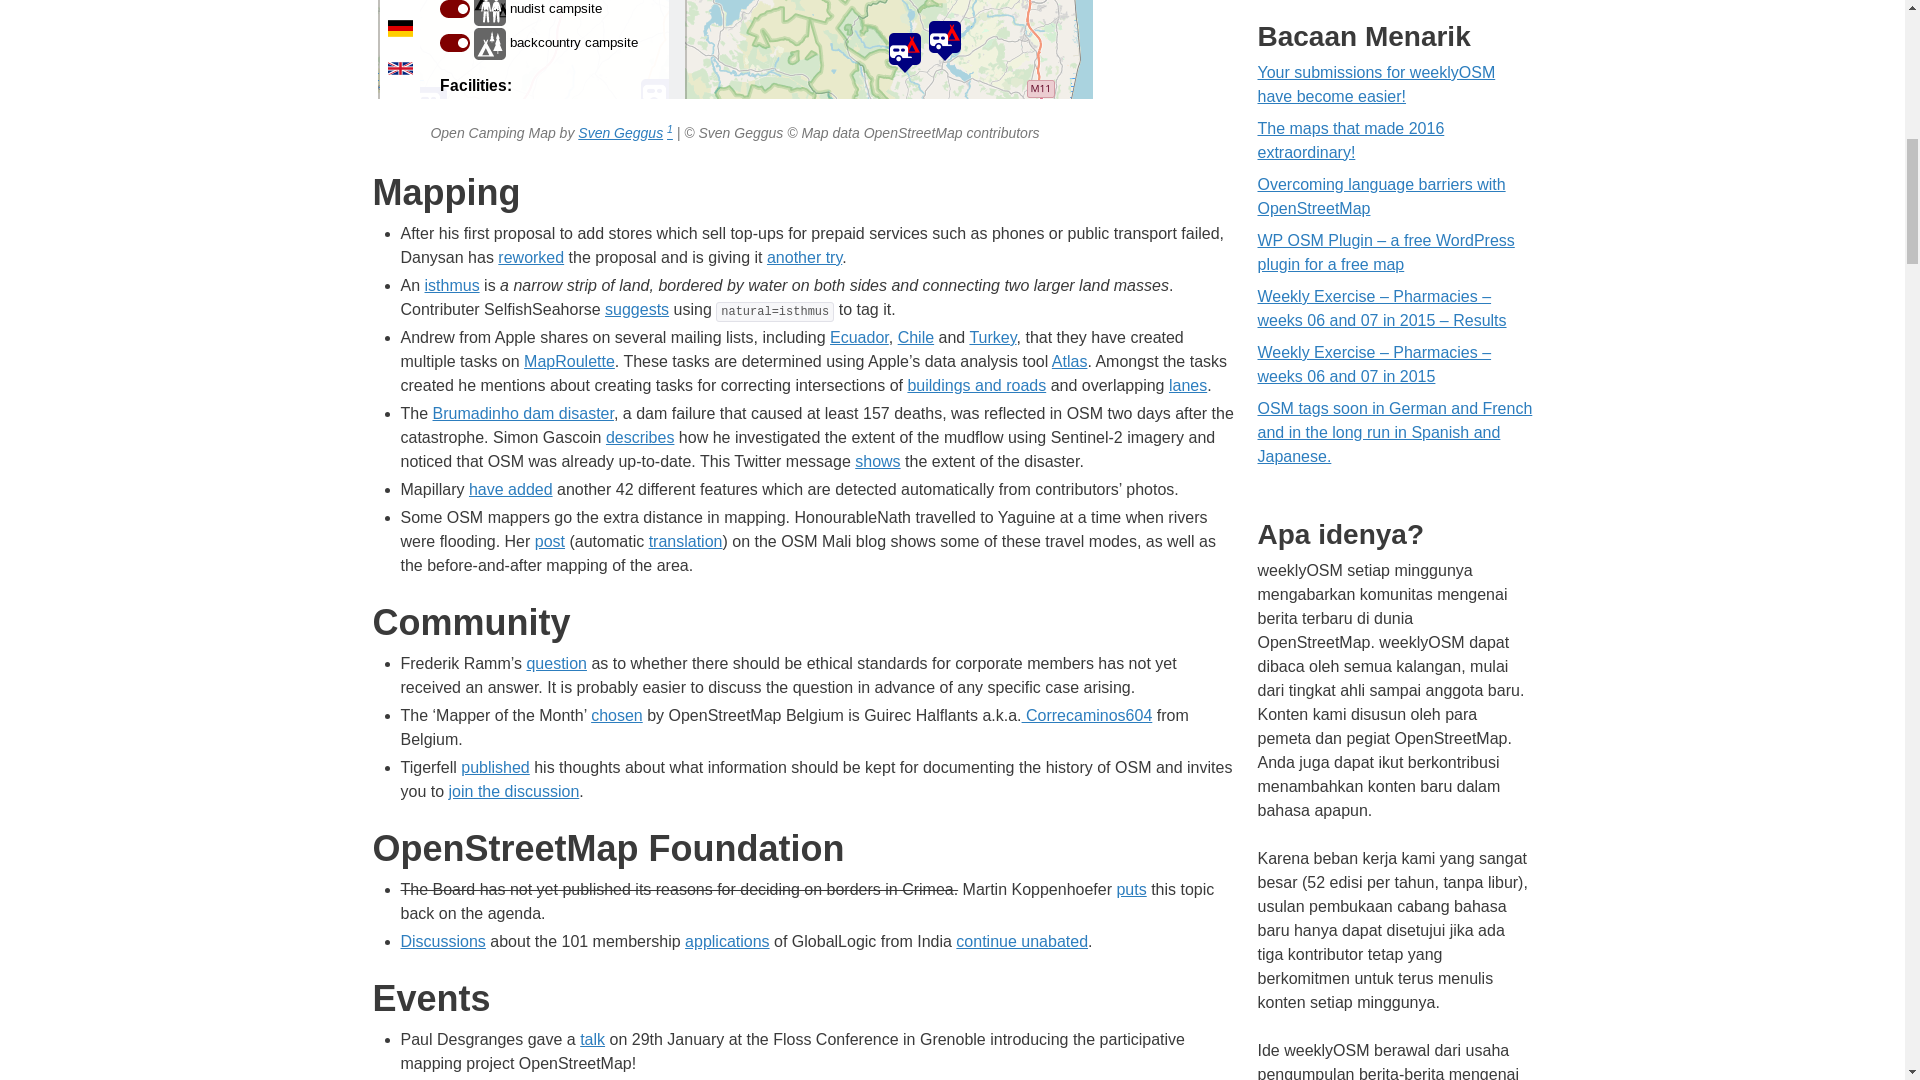 The image size is (1920, 1080). What do you see at coordinates (916, 337) in the screenshot?
I see `Chile` at bounding box center [916, 337].